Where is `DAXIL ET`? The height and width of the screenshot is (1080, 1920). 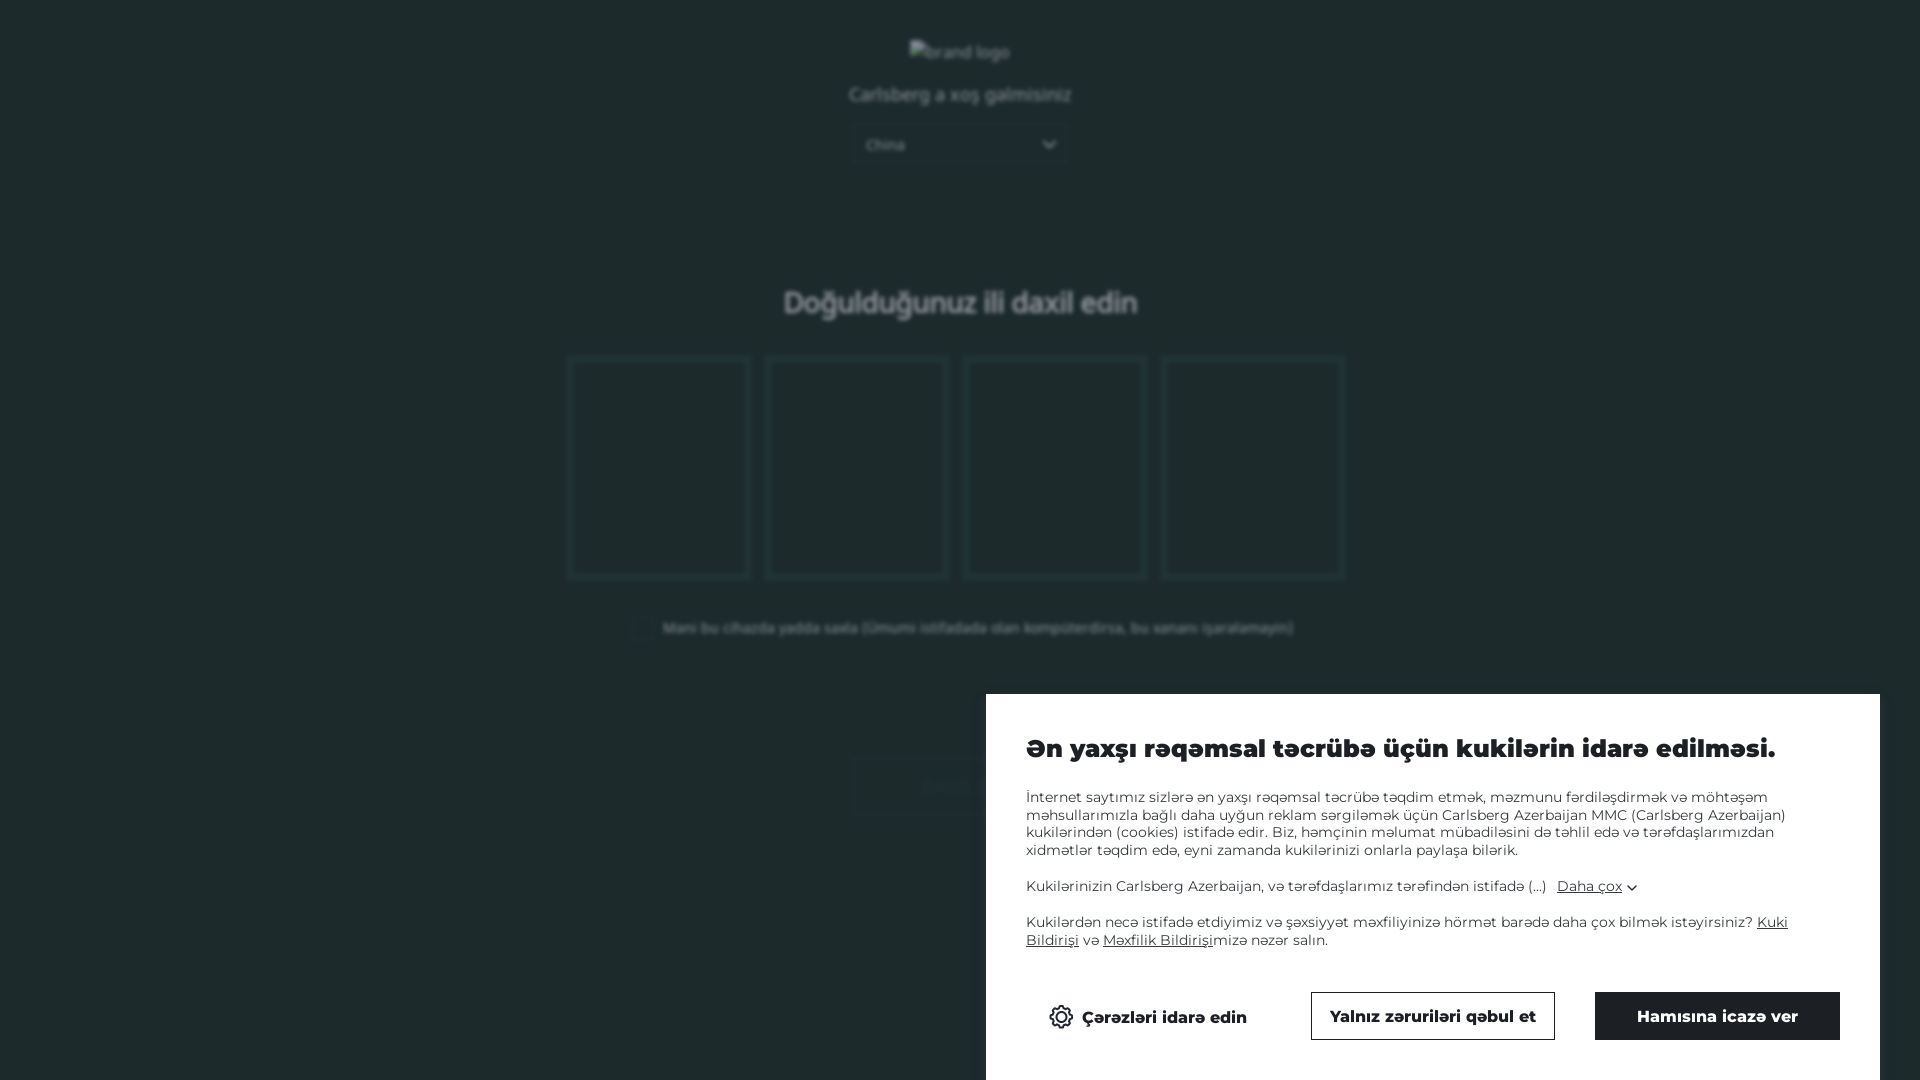
DAXIL ET is located at coordinates (960, 786).